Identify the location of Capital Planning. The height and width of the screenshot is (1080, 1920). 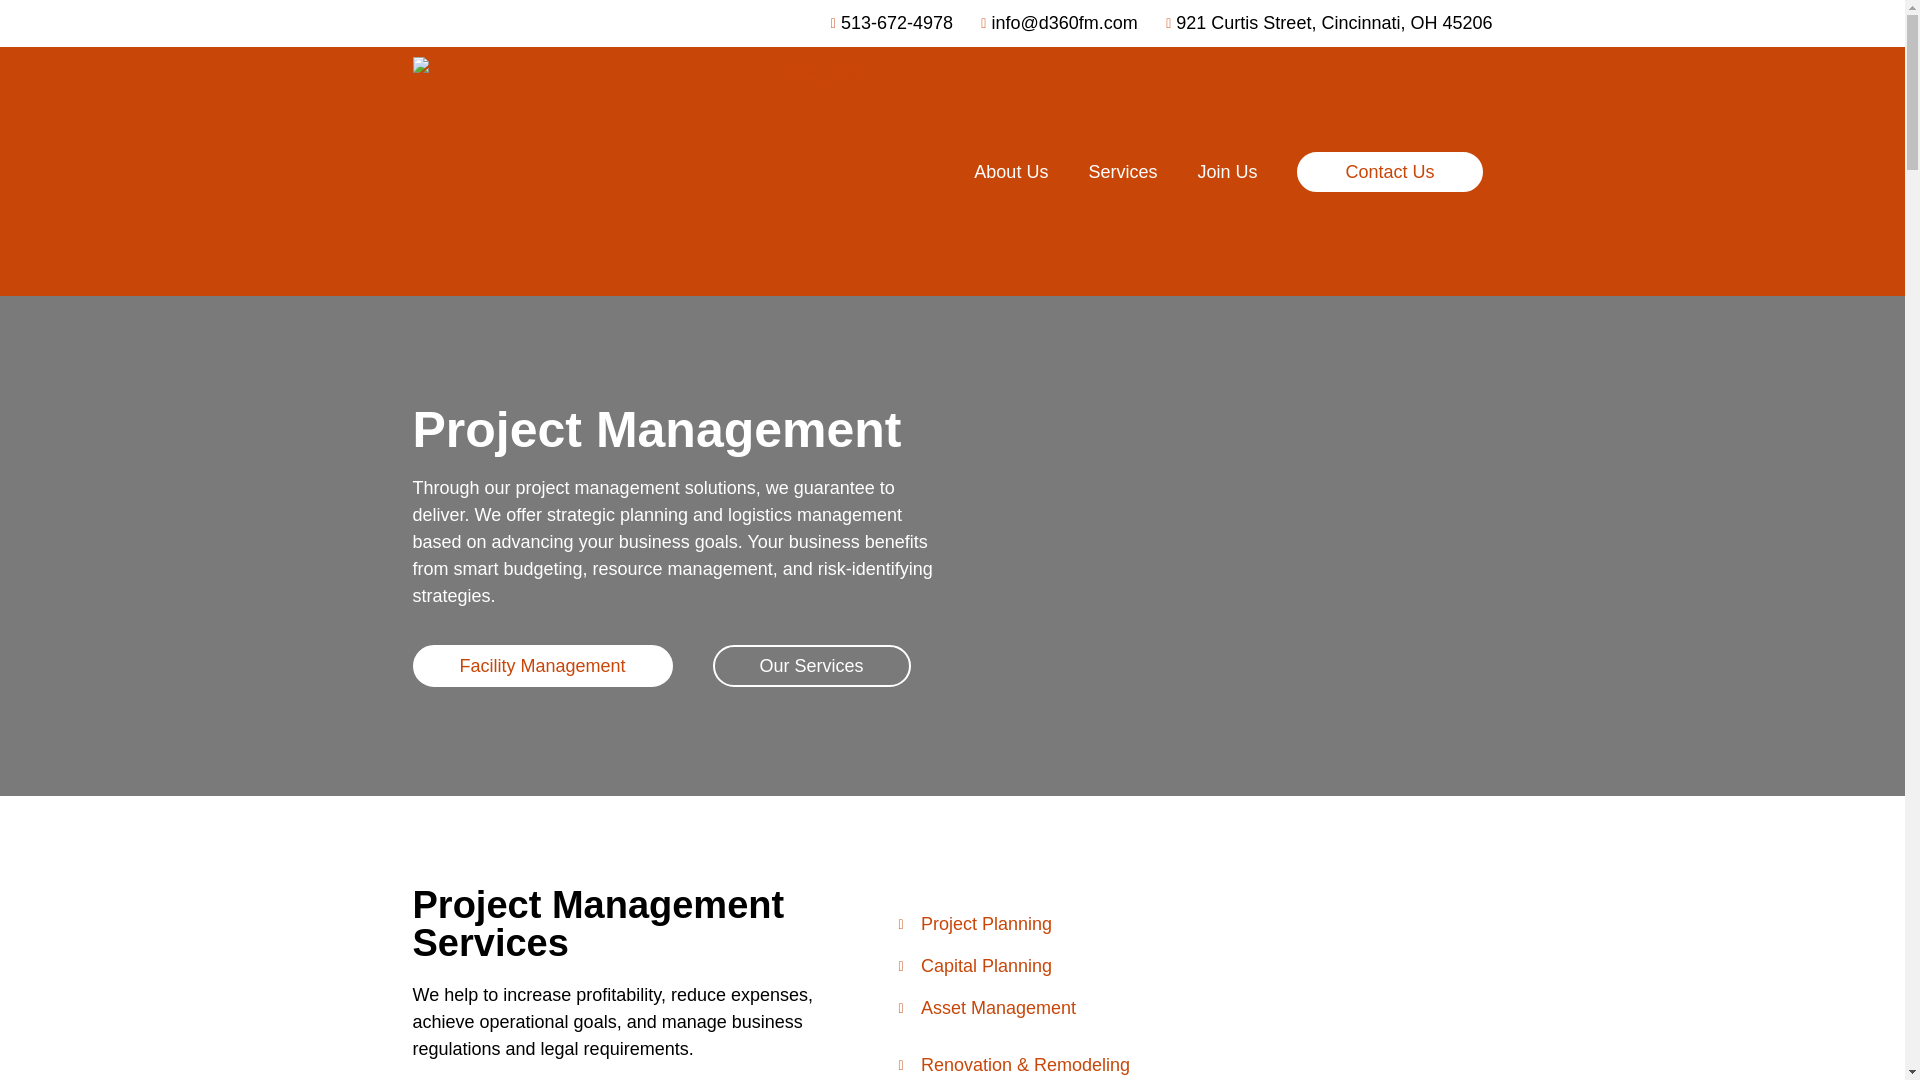
(986, 966).